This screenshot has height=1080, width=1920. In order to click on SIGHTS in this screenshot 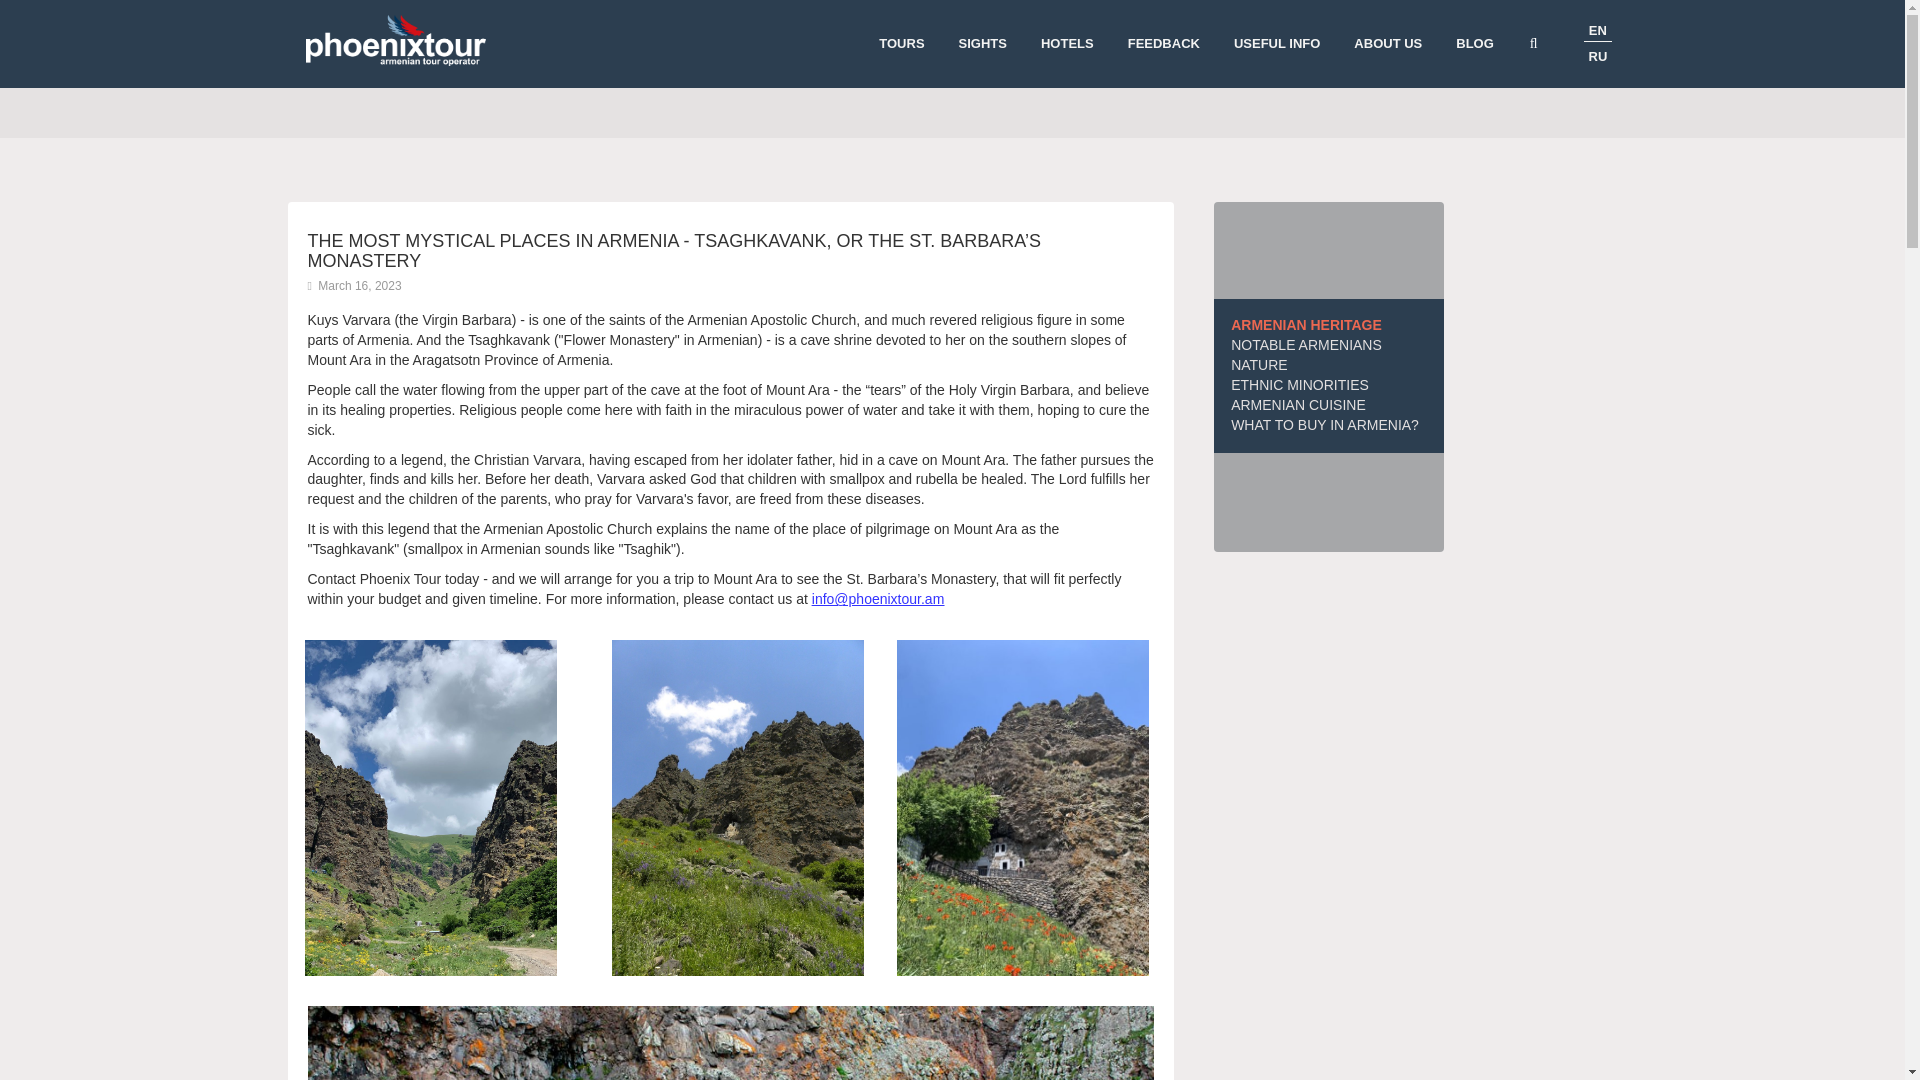, I will do `click(982, 44)`.